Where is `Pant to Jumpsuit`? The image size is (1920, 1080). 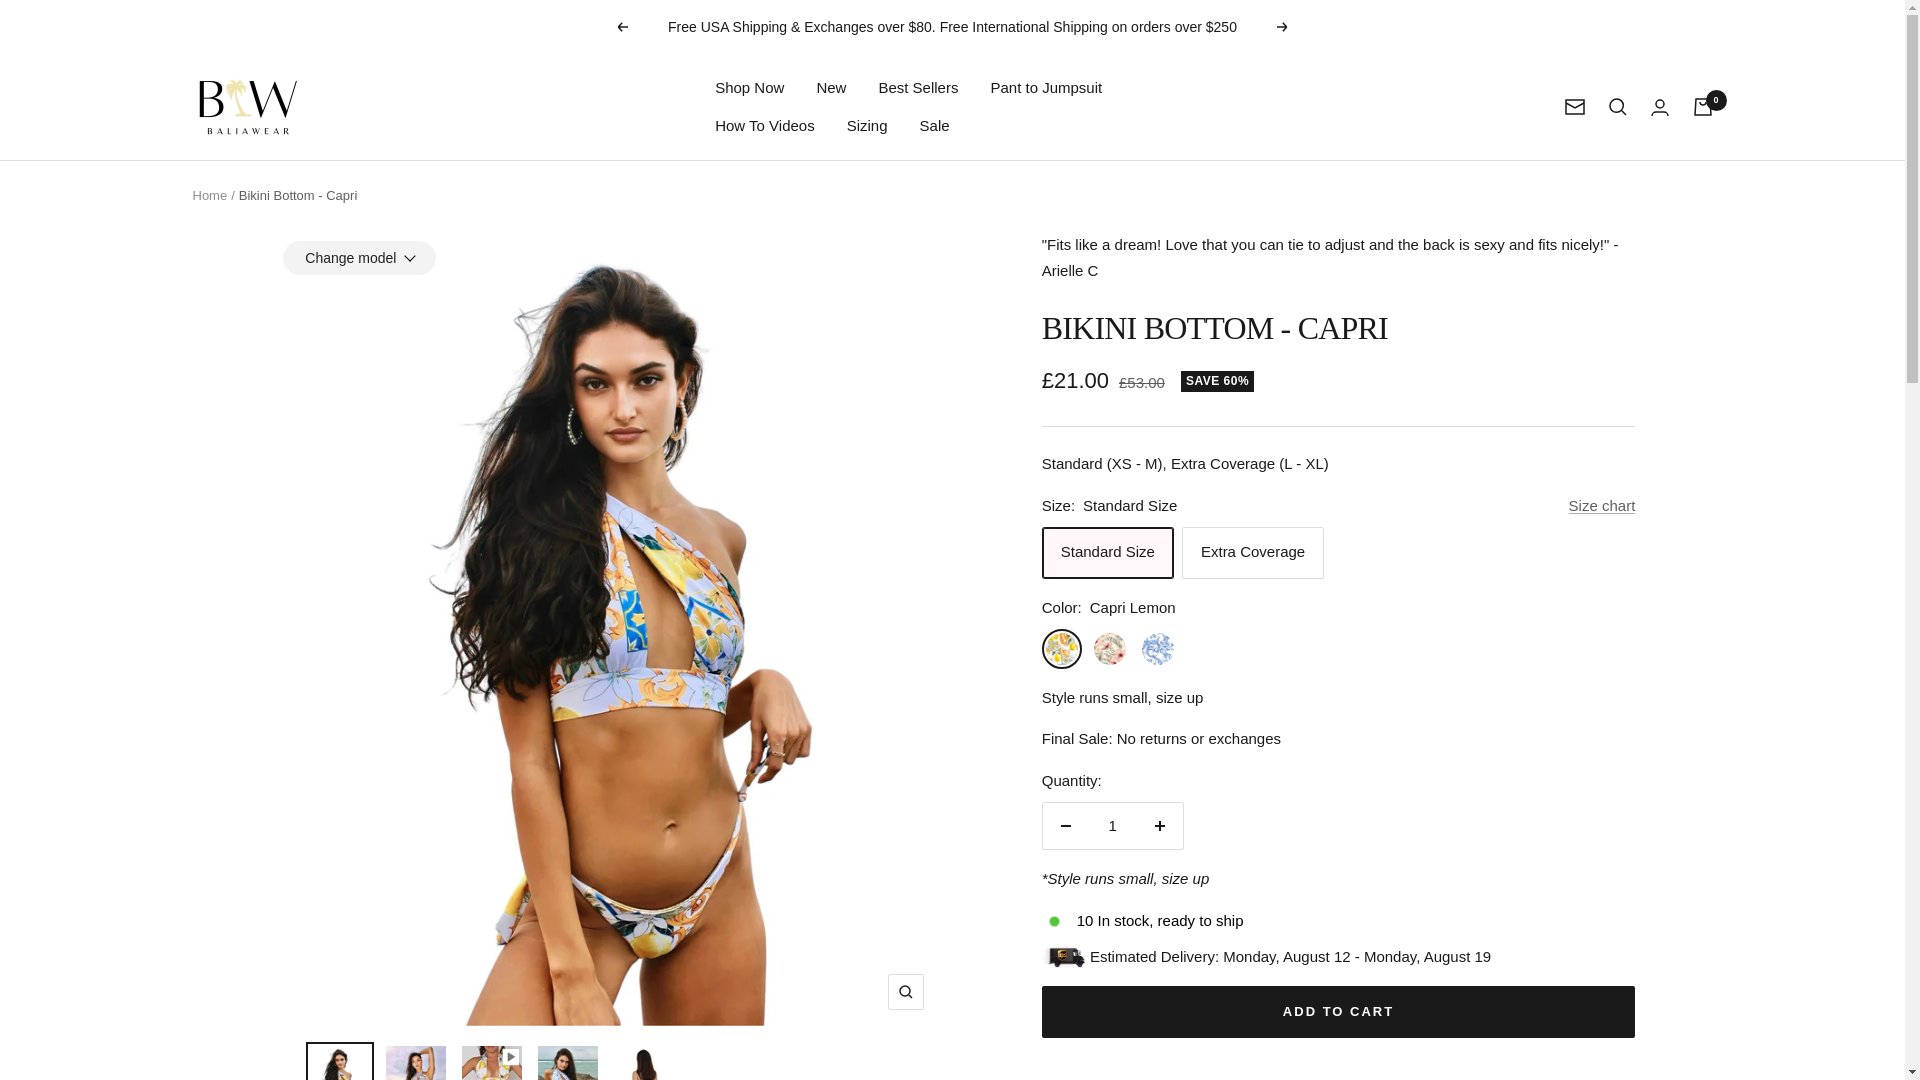 Pant to Jumpsuit is located at coordinates (1046, 88).